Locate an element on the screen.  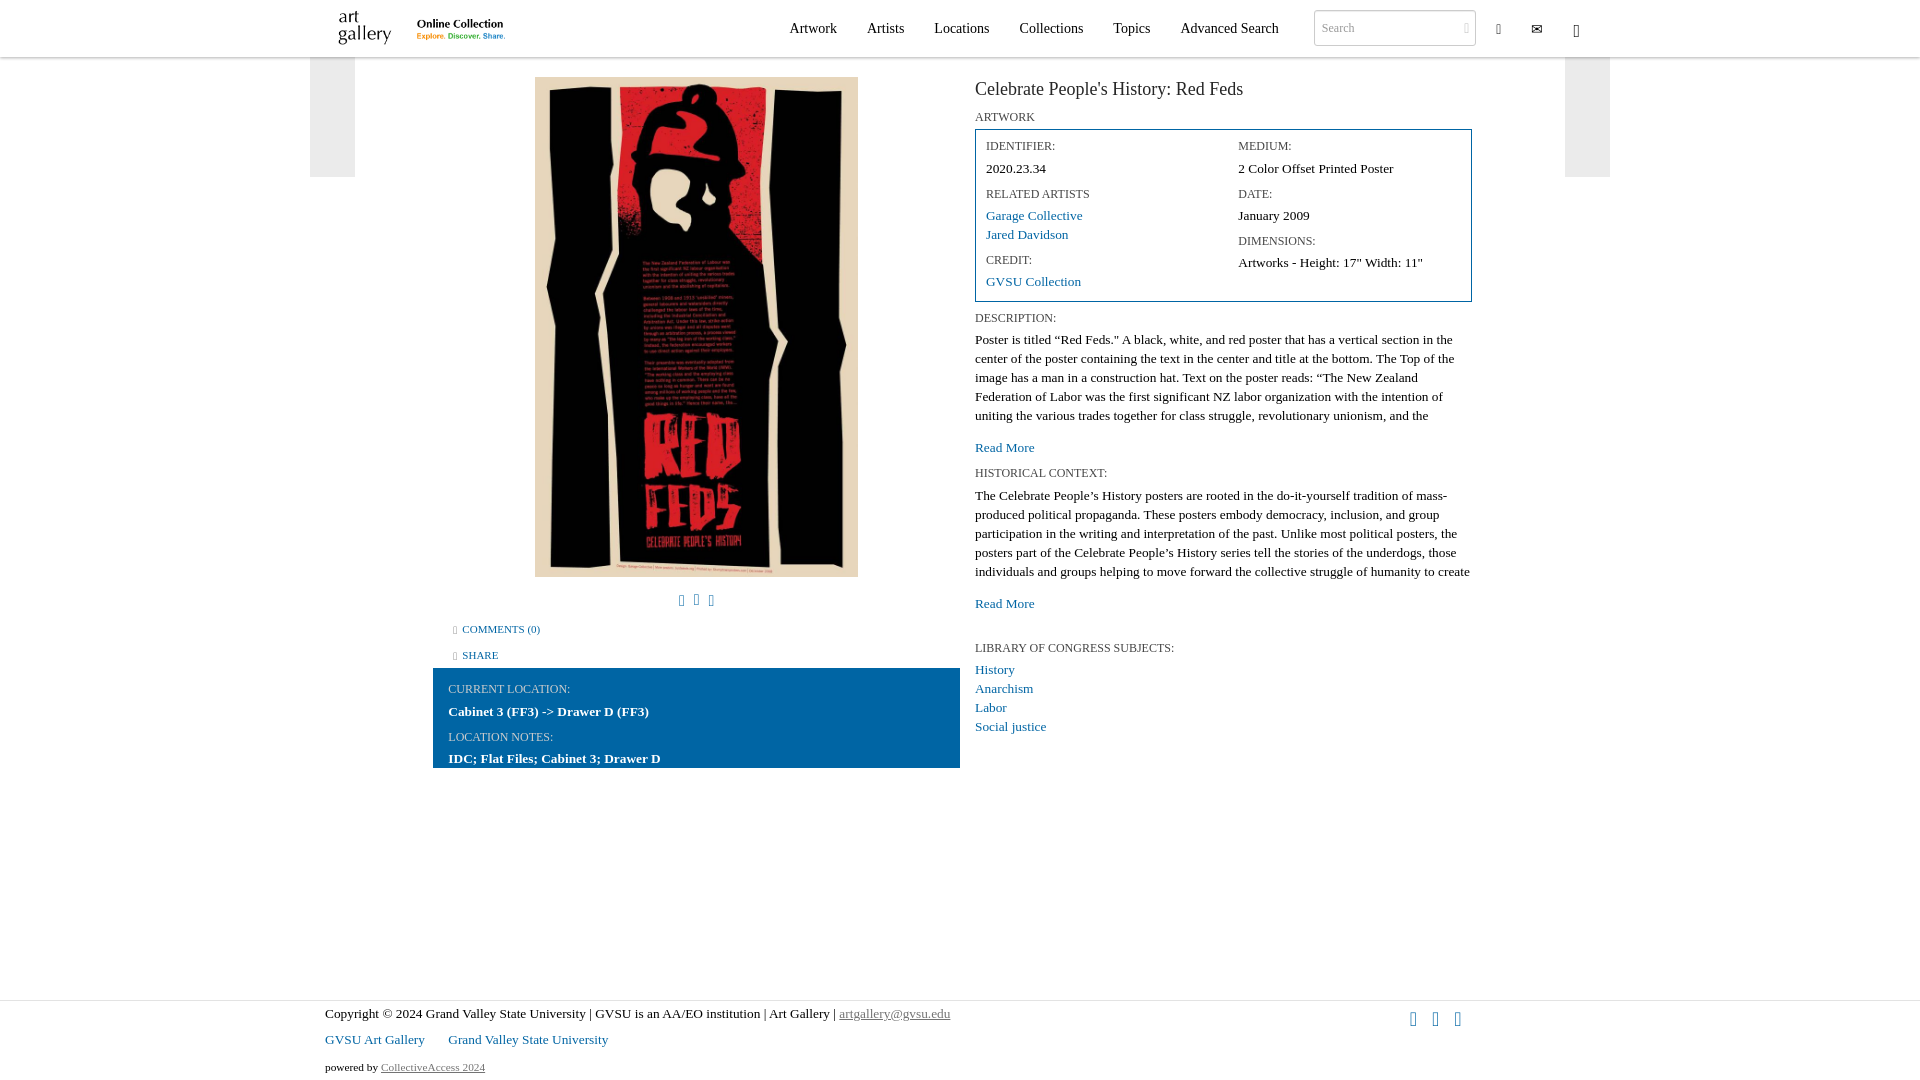
Read More is located at coordinates (1224, 442).